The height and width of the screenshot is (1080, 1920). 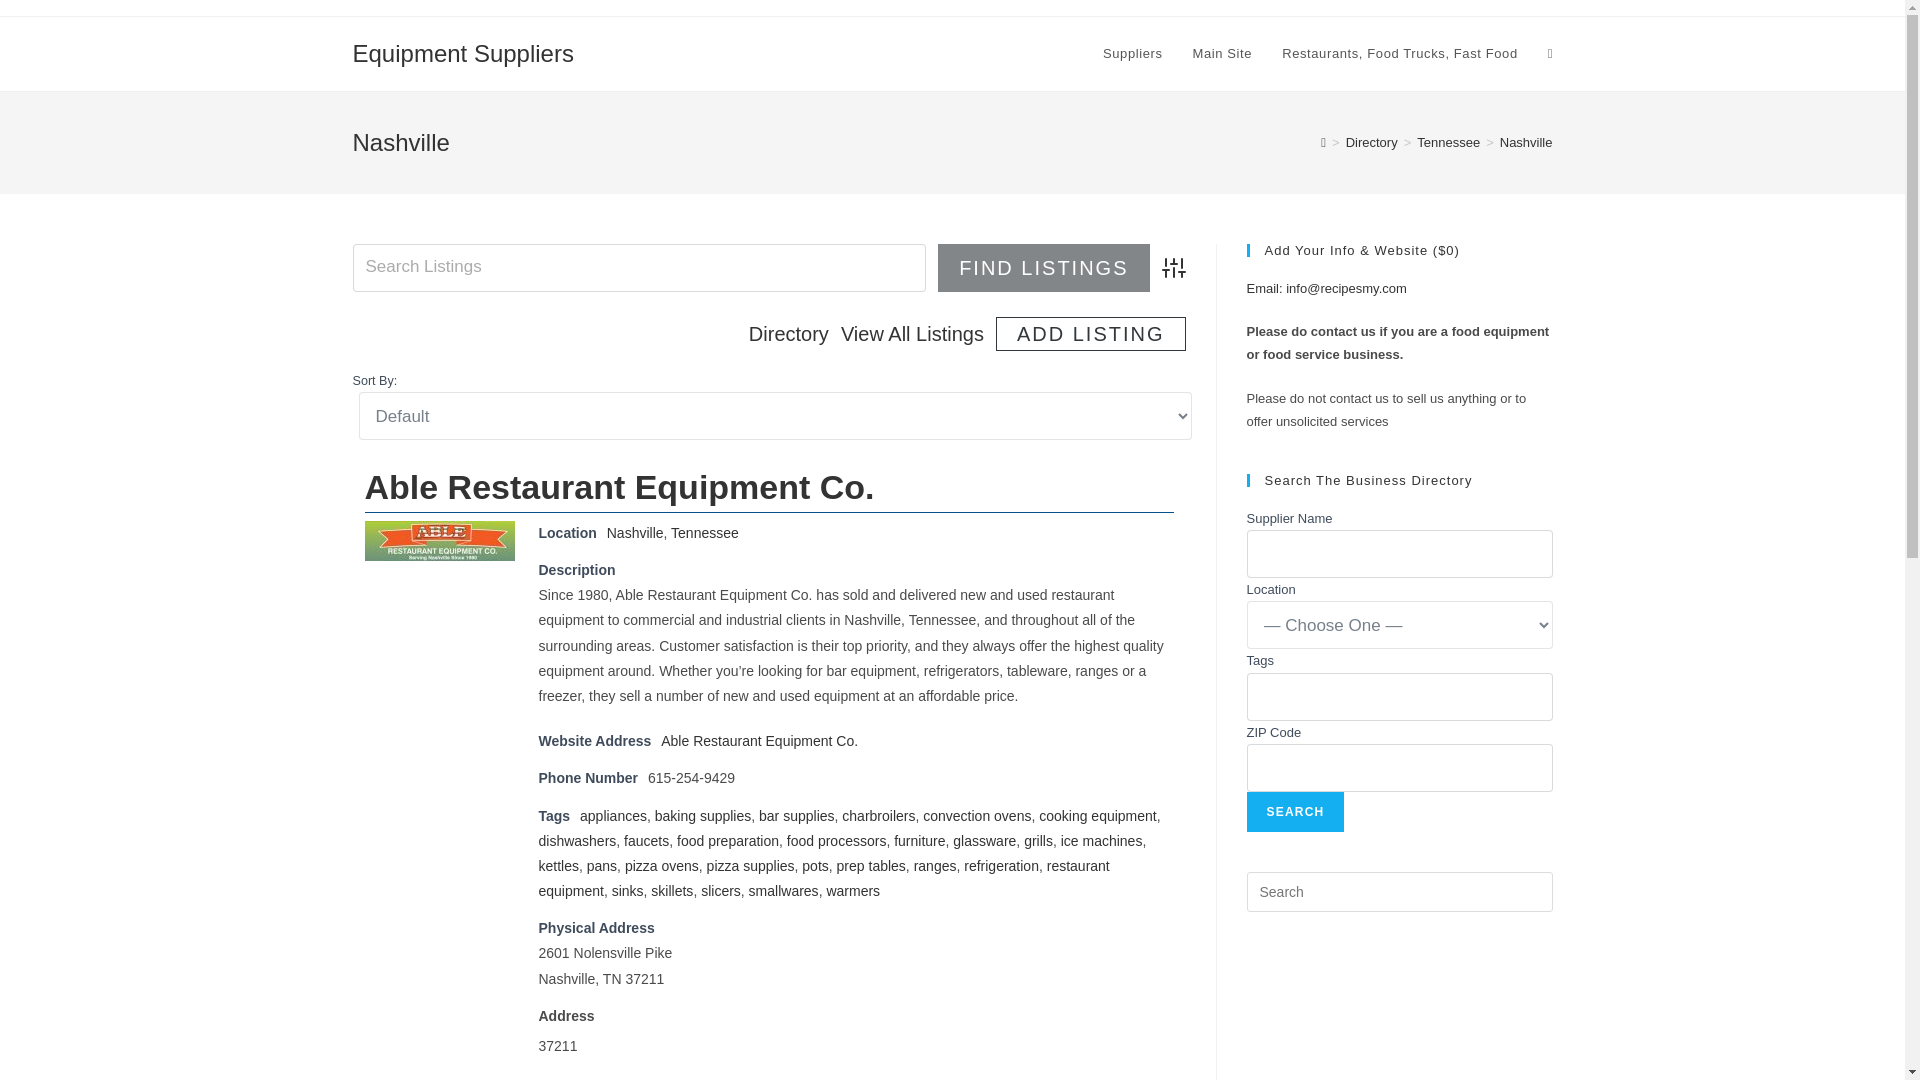 I want to click on appliances, so click(x=613, y=816).